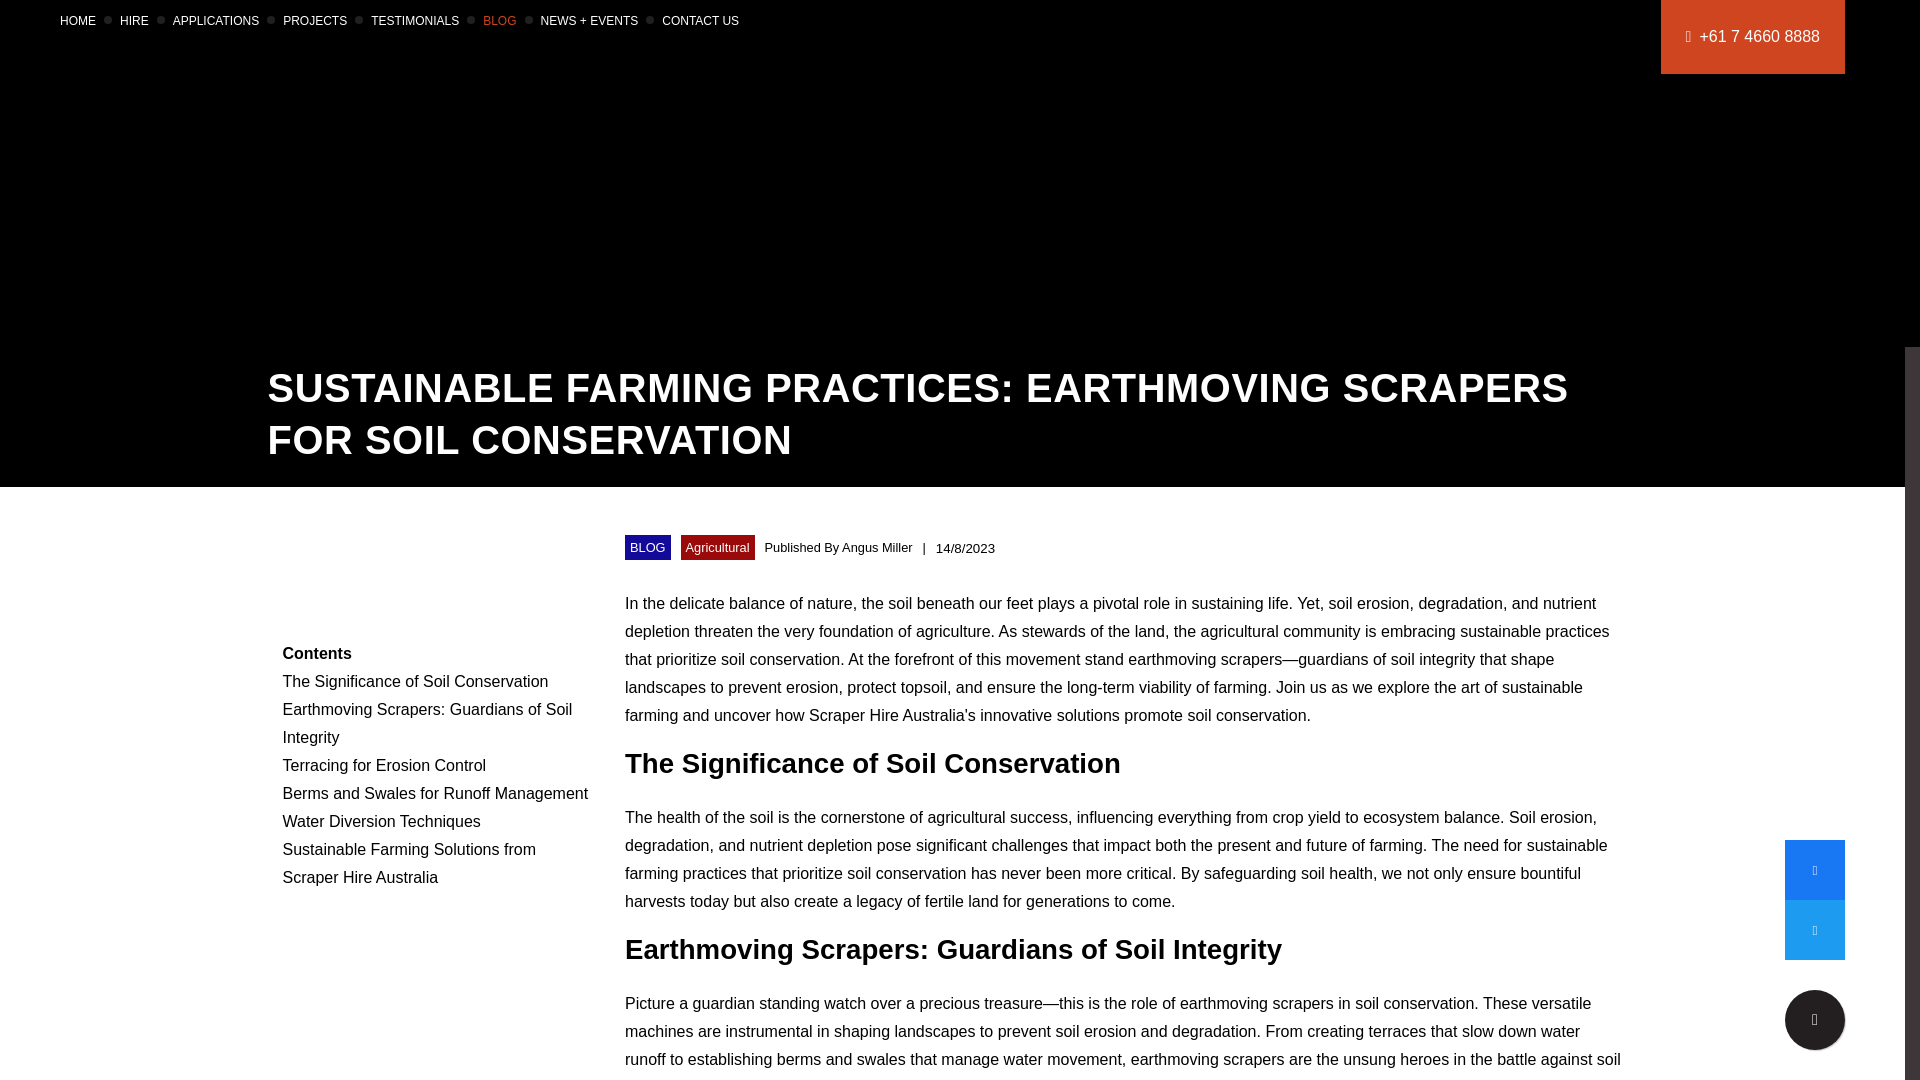 The height and width of the screenshot is (1080, 1920). What do you see at coordinates (700, 21) in the screenshot?
I see `CONTACT US` at bounding box center [700, 21].